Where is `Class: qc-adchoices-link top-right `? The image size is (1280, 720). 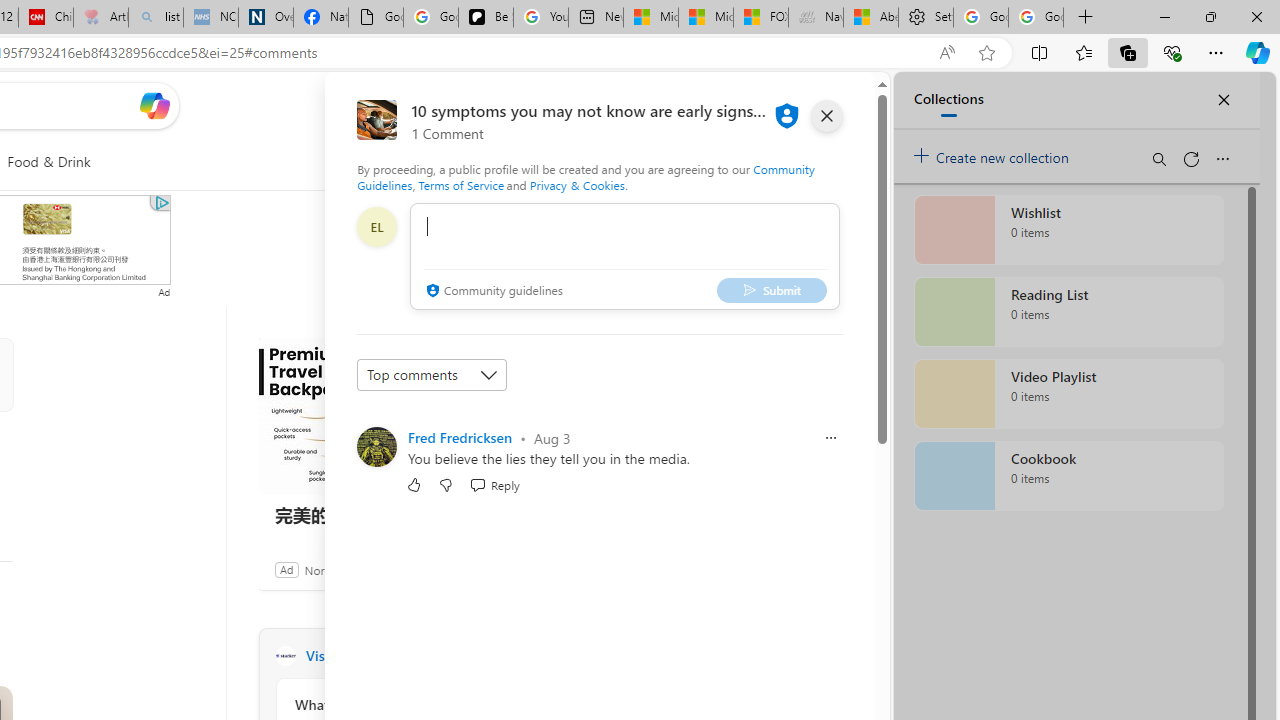
Class: qc-adchoices-link top-right  is located at coordinates (160, 202).